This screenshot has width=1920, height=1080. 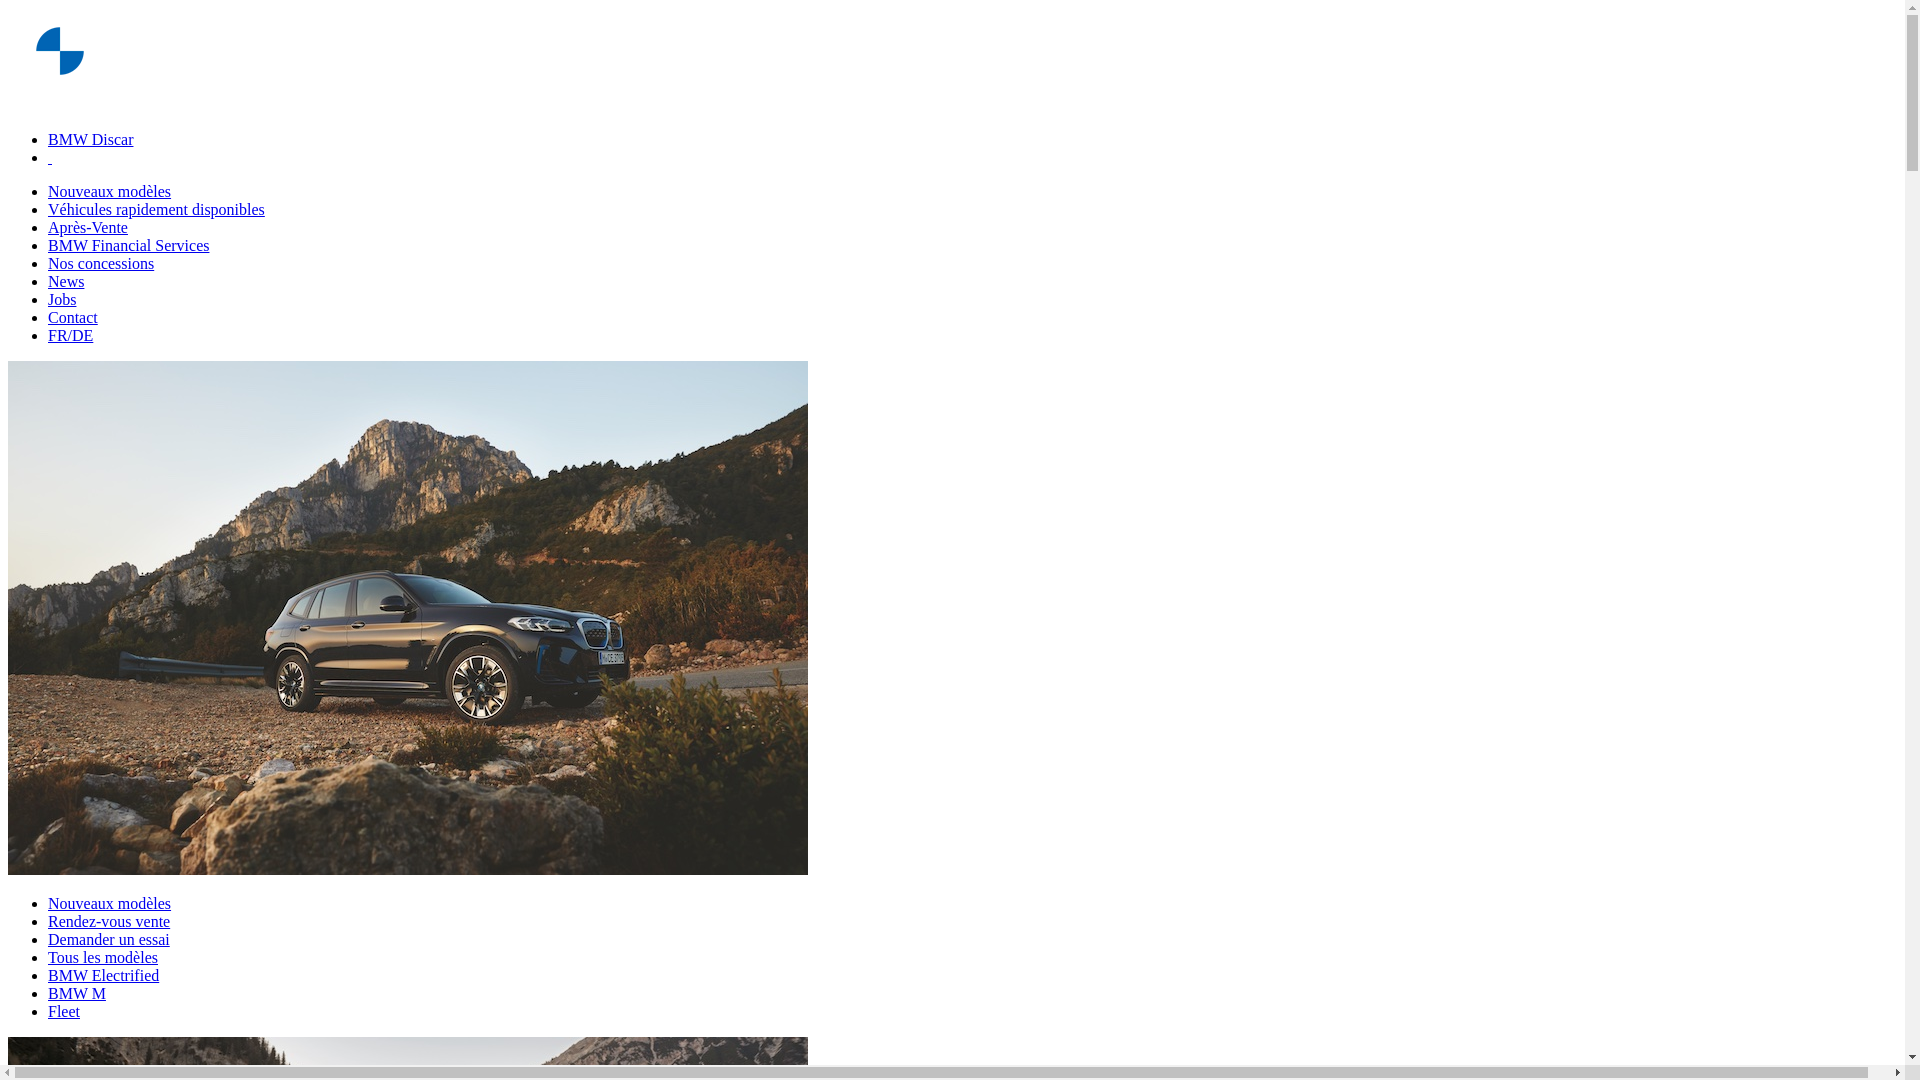 I want to click on Home, so click(x=60, y=106).